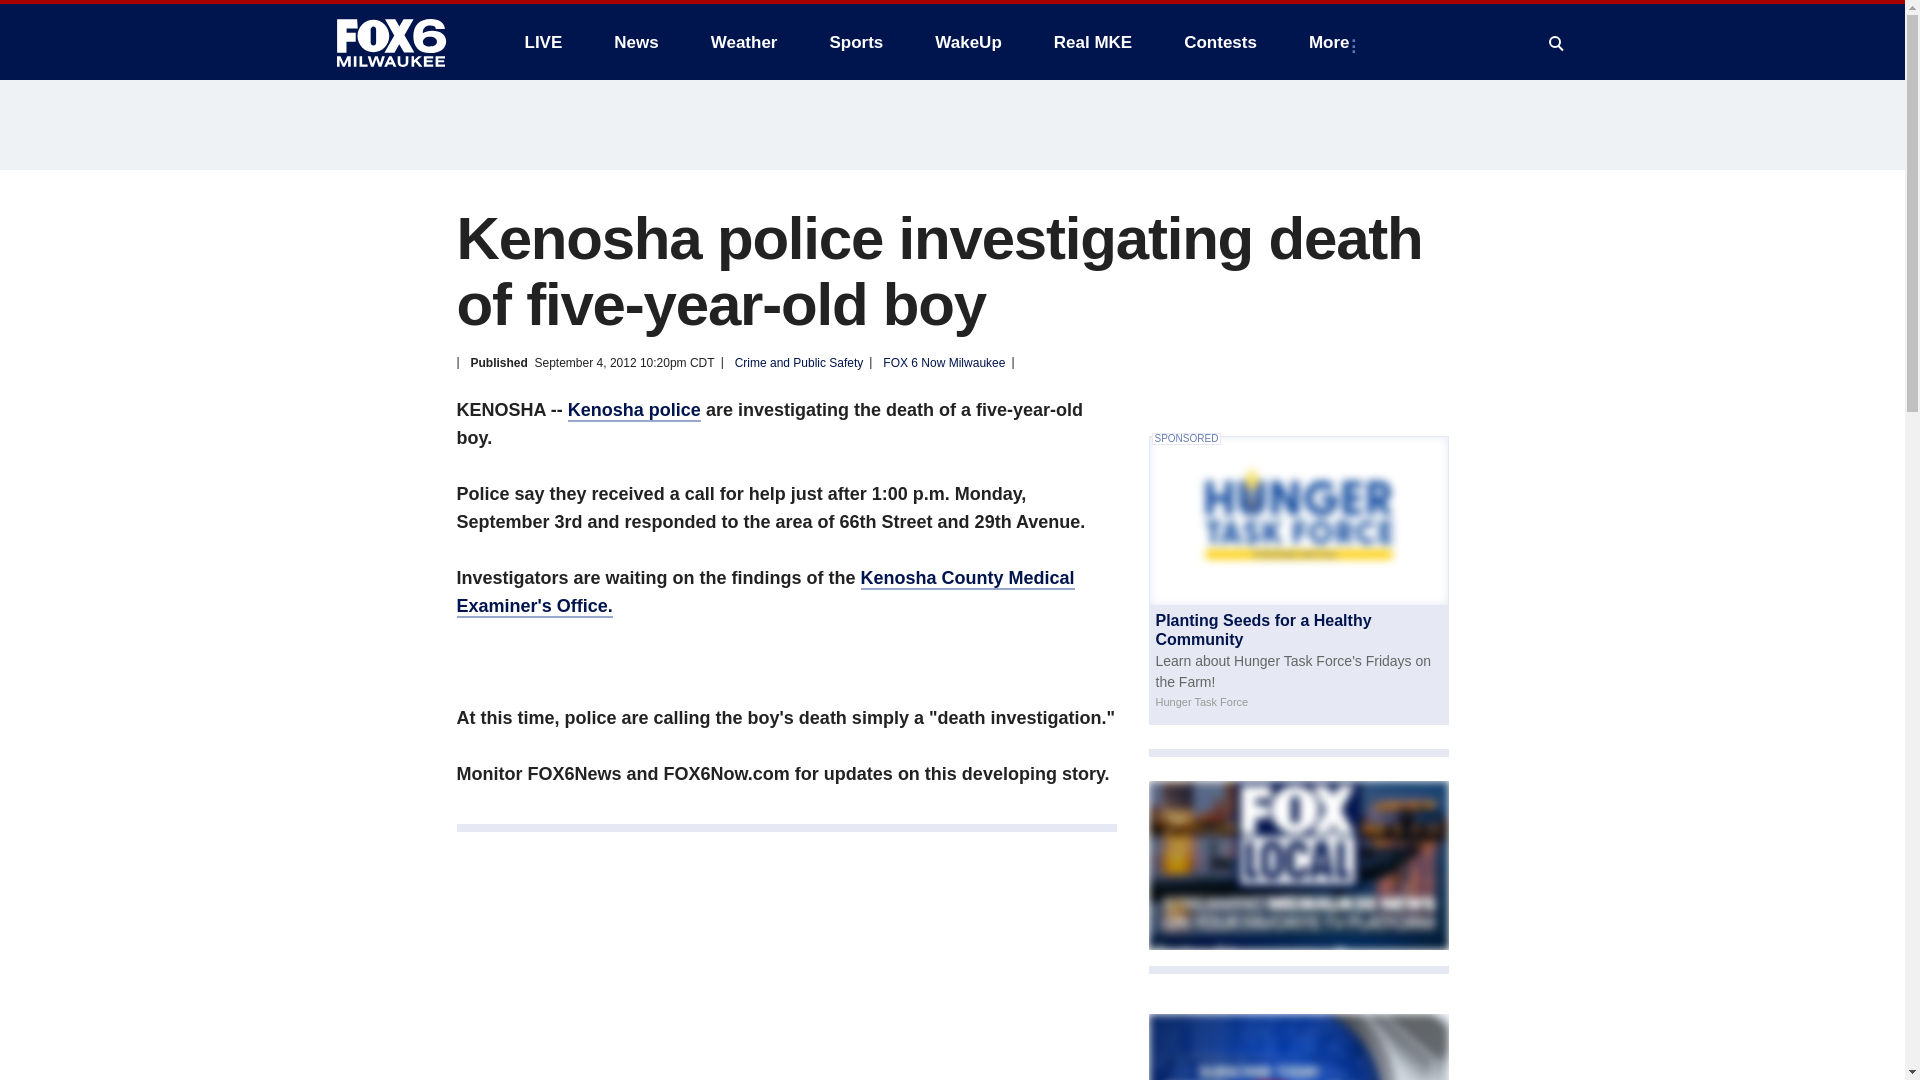  What do you see at coordinates (744, 42) in the screenshot?
I see `Weather` at bounding box center [744, 42].